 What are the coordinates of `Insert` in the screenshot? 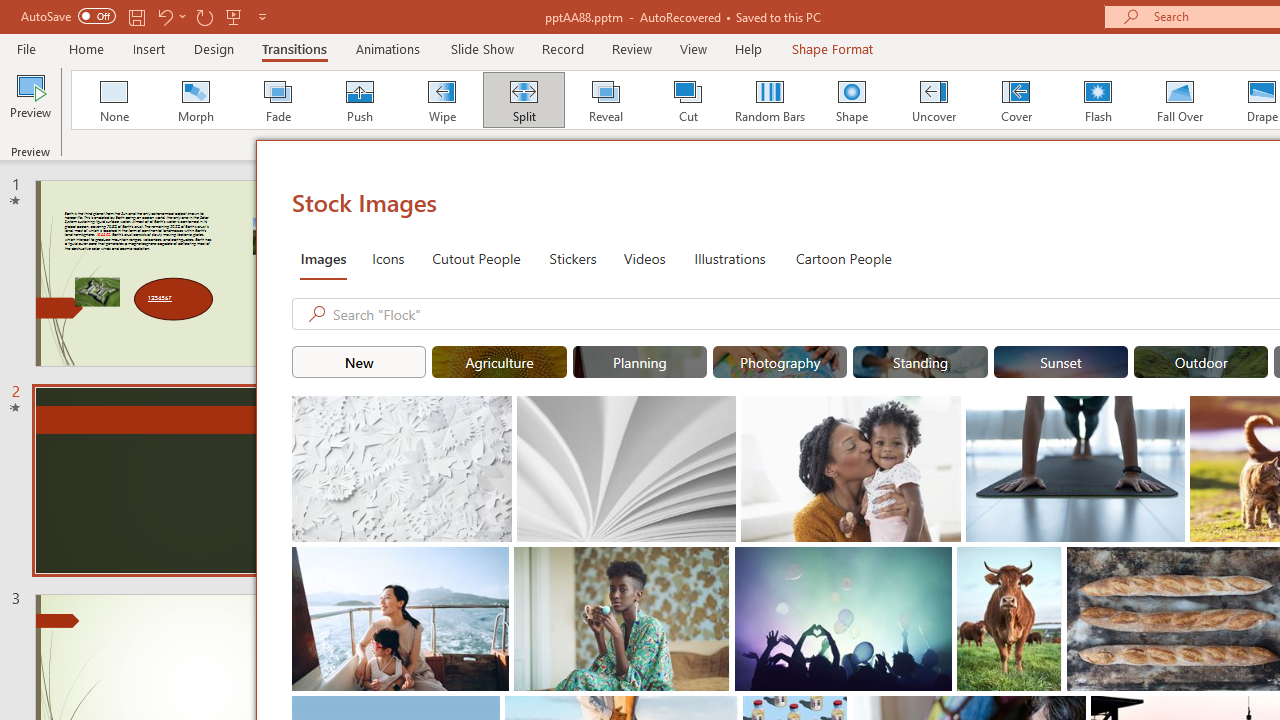 It's located at (150, 48).